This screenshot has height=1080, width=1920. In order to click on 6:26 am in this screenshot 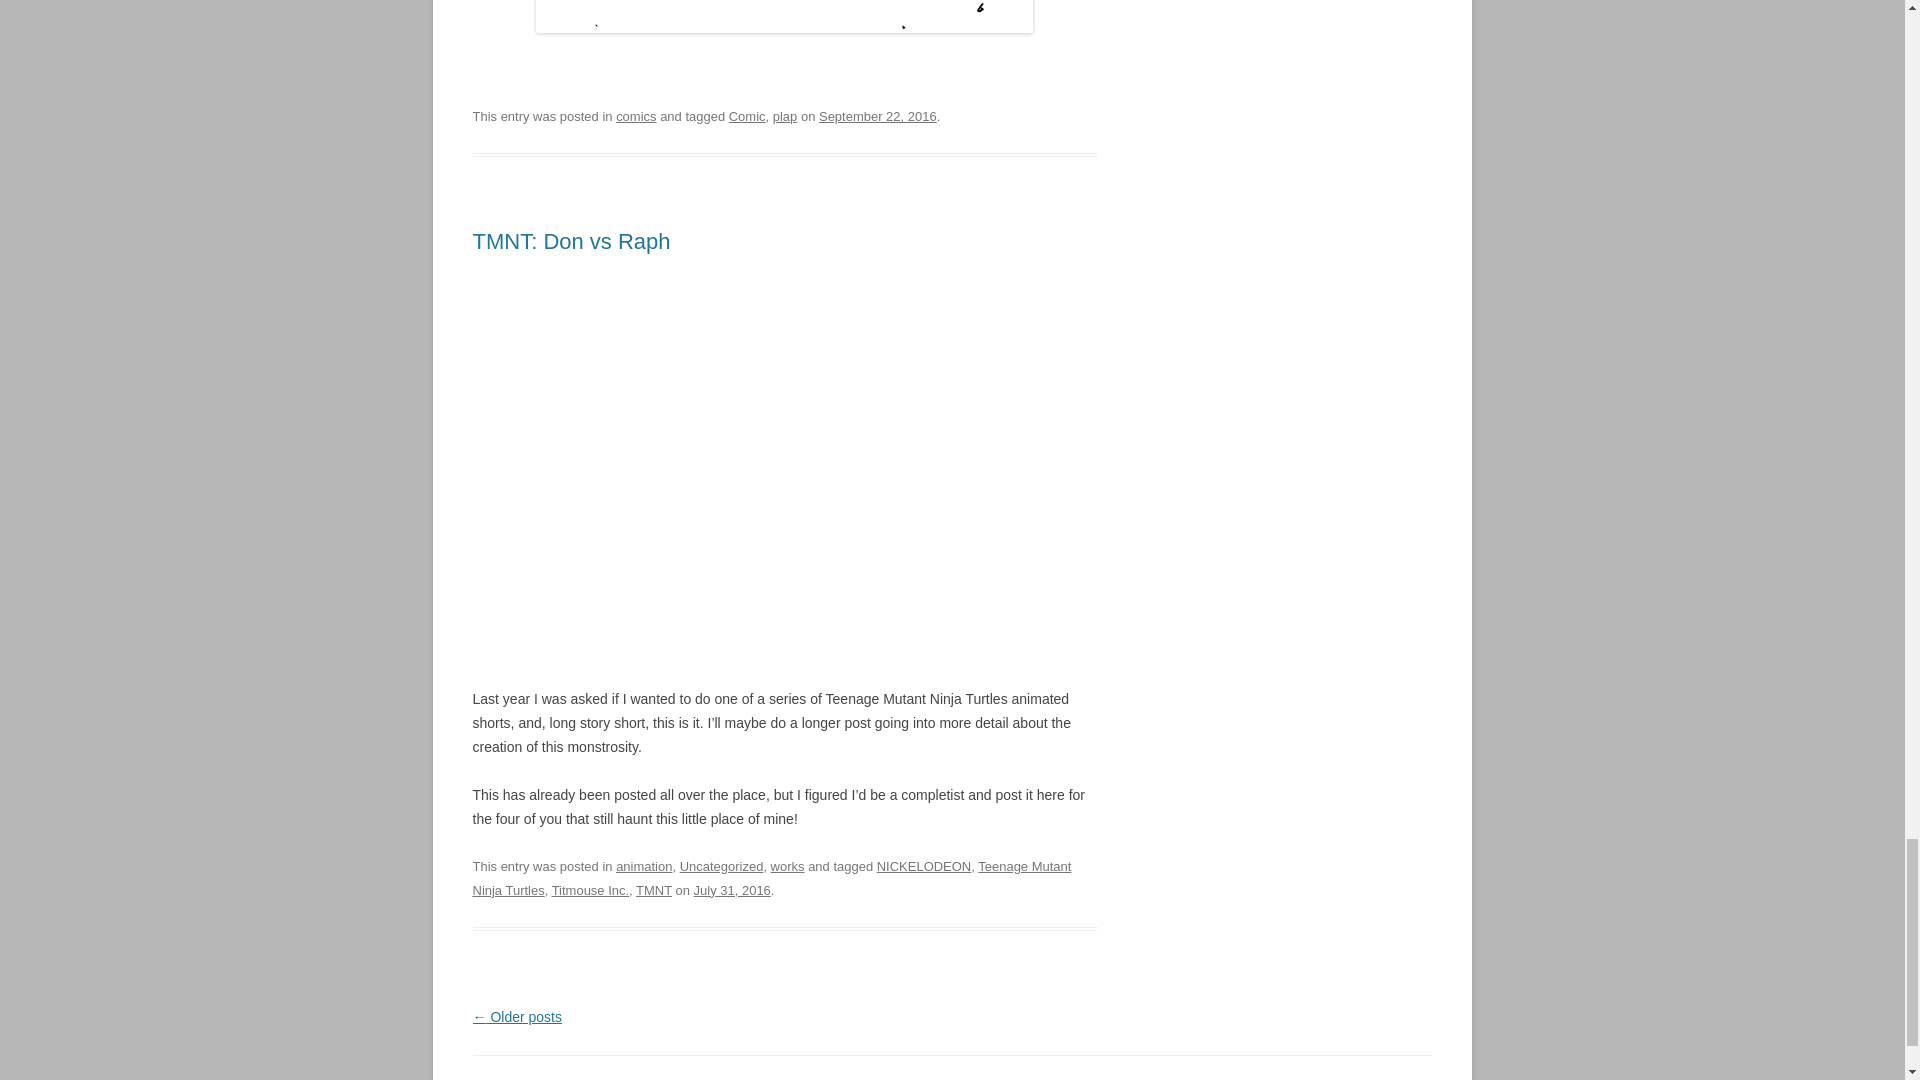, I will do `click(878, 116)`.